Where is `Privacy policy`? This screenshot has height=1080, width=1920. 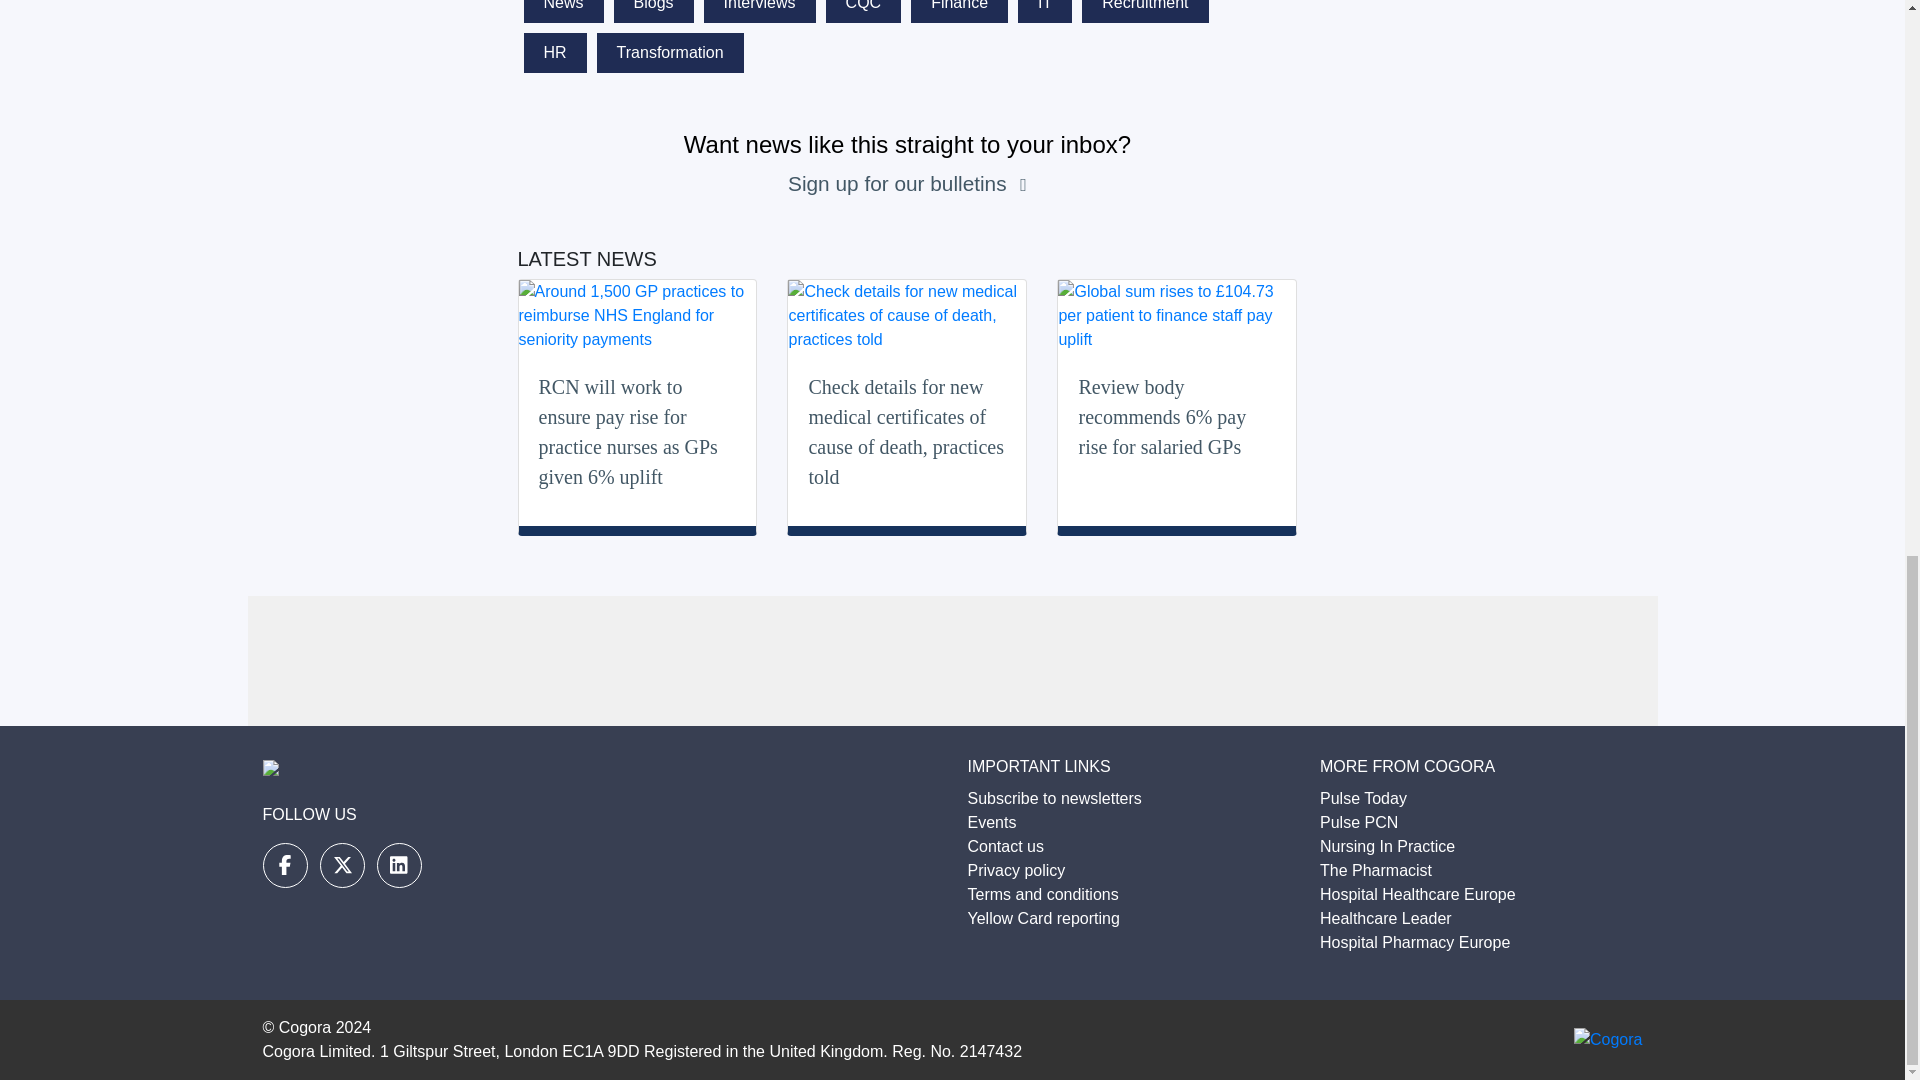 Privacy policy is located at coordinates (1016, 870).